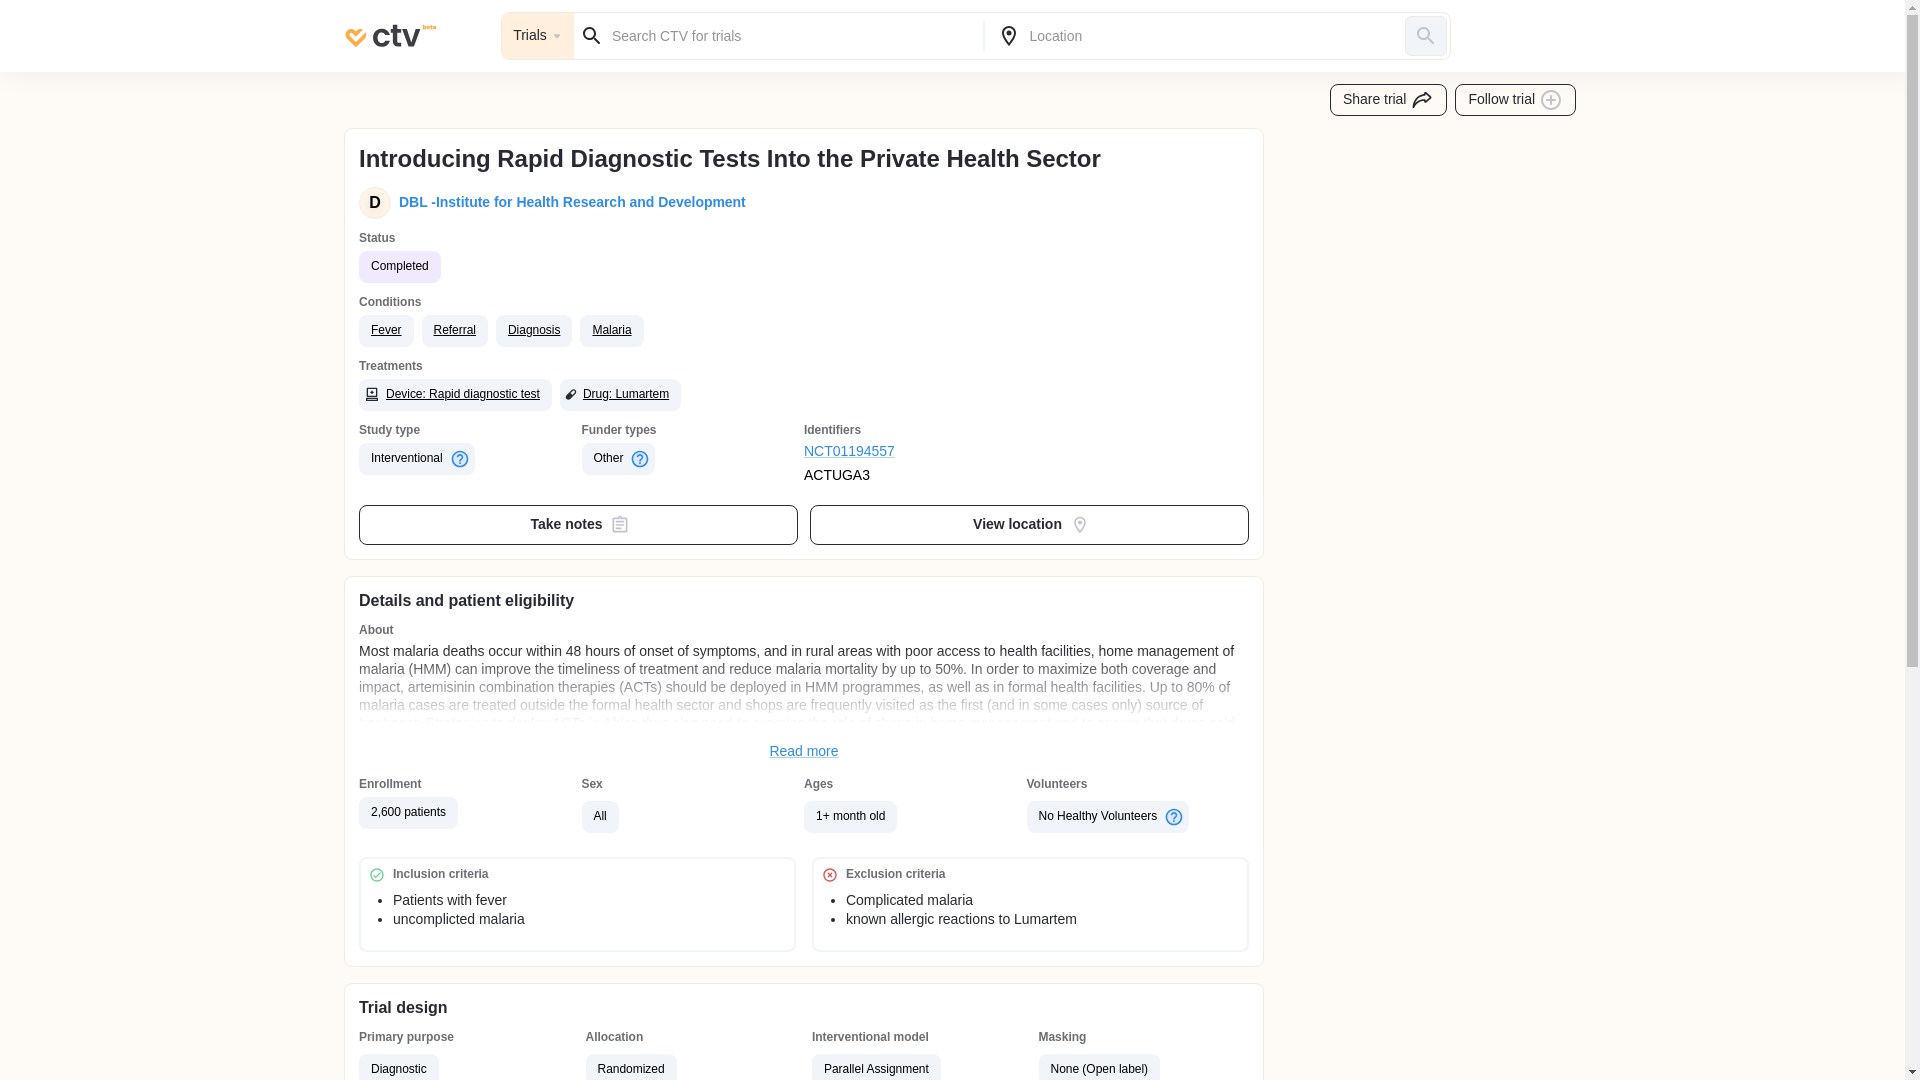  What do you see at coordinates (578, 525) in the screenshot?
I see `Take notes` at bounding box center [578, 525].